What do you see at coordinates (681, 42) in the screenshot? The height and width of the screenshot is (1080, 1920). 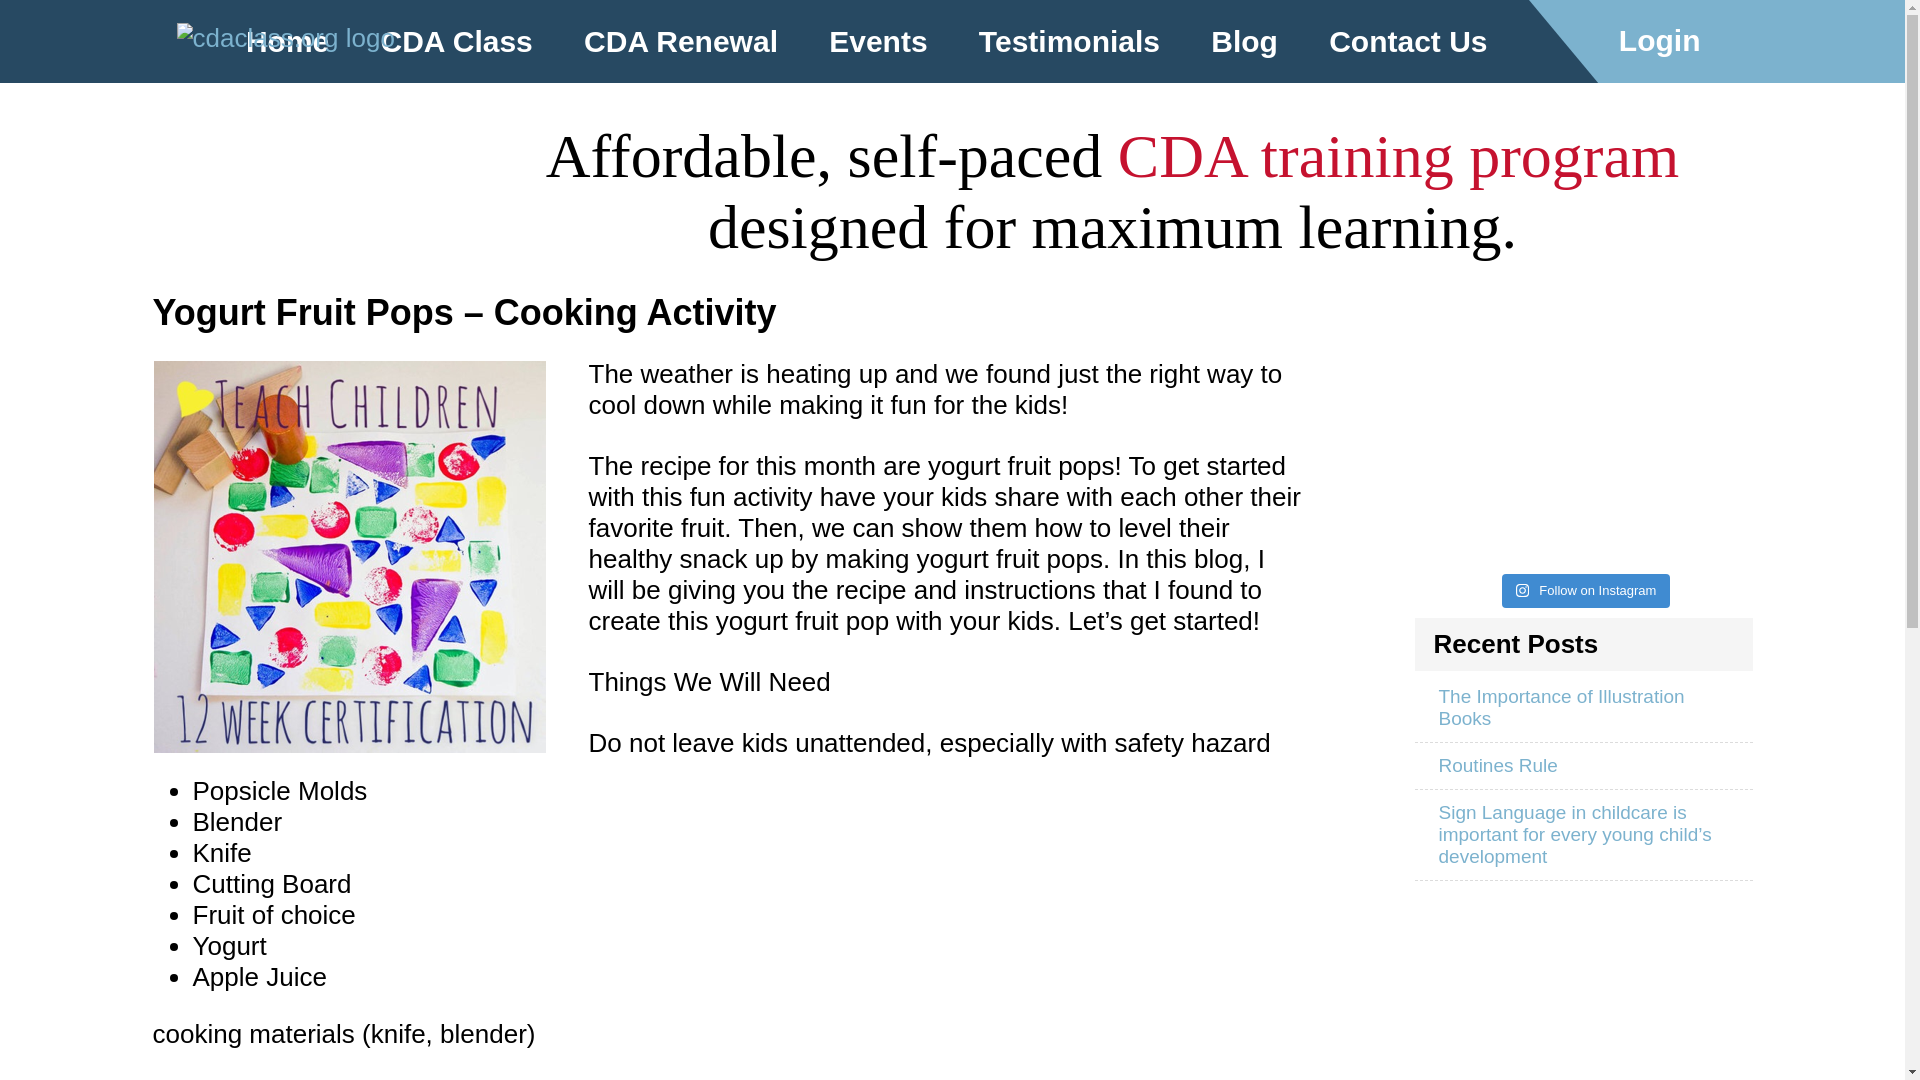 I see `CDA Renewal` at bounding box center [681, 42].